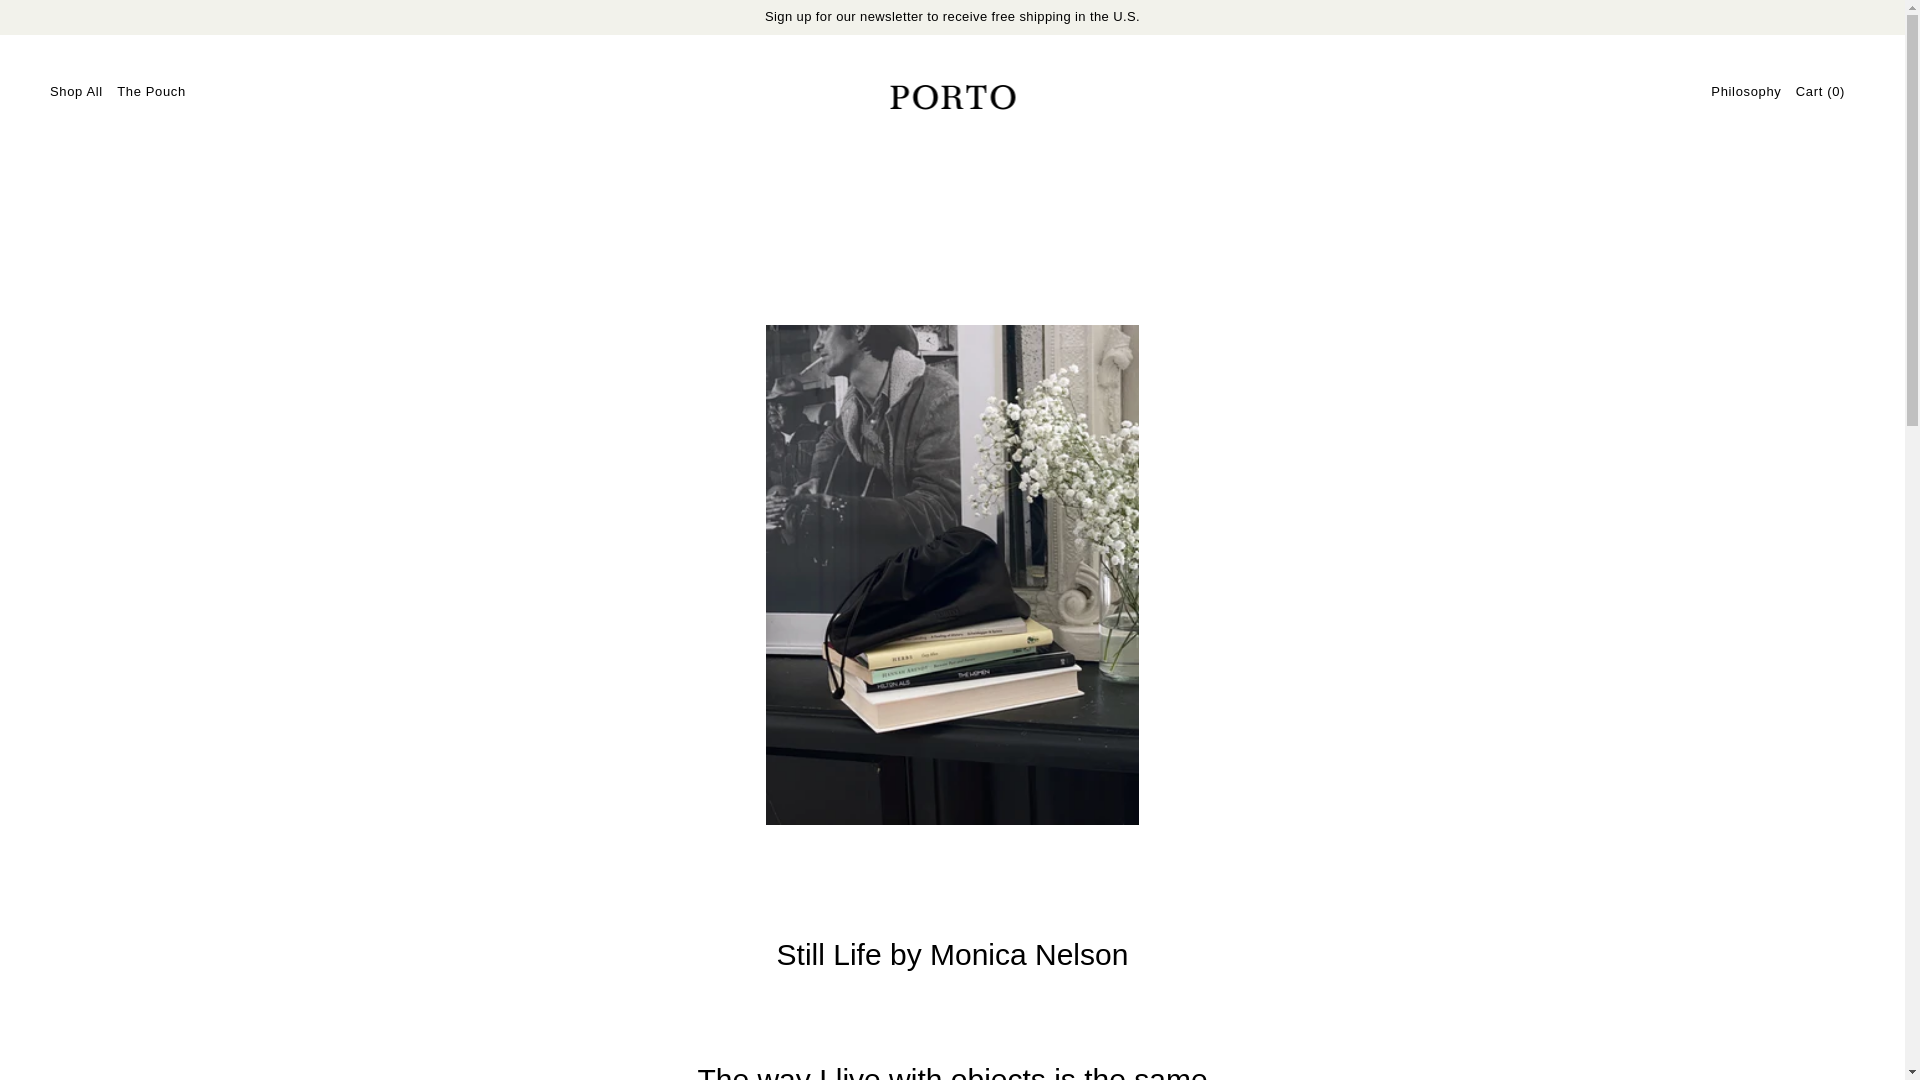 This screenshot has width=1920, height=1080. What do you see at coordinates (1746, 92) in the screenshot?
I see `Philosophy` at bounding box center [1746, 92].